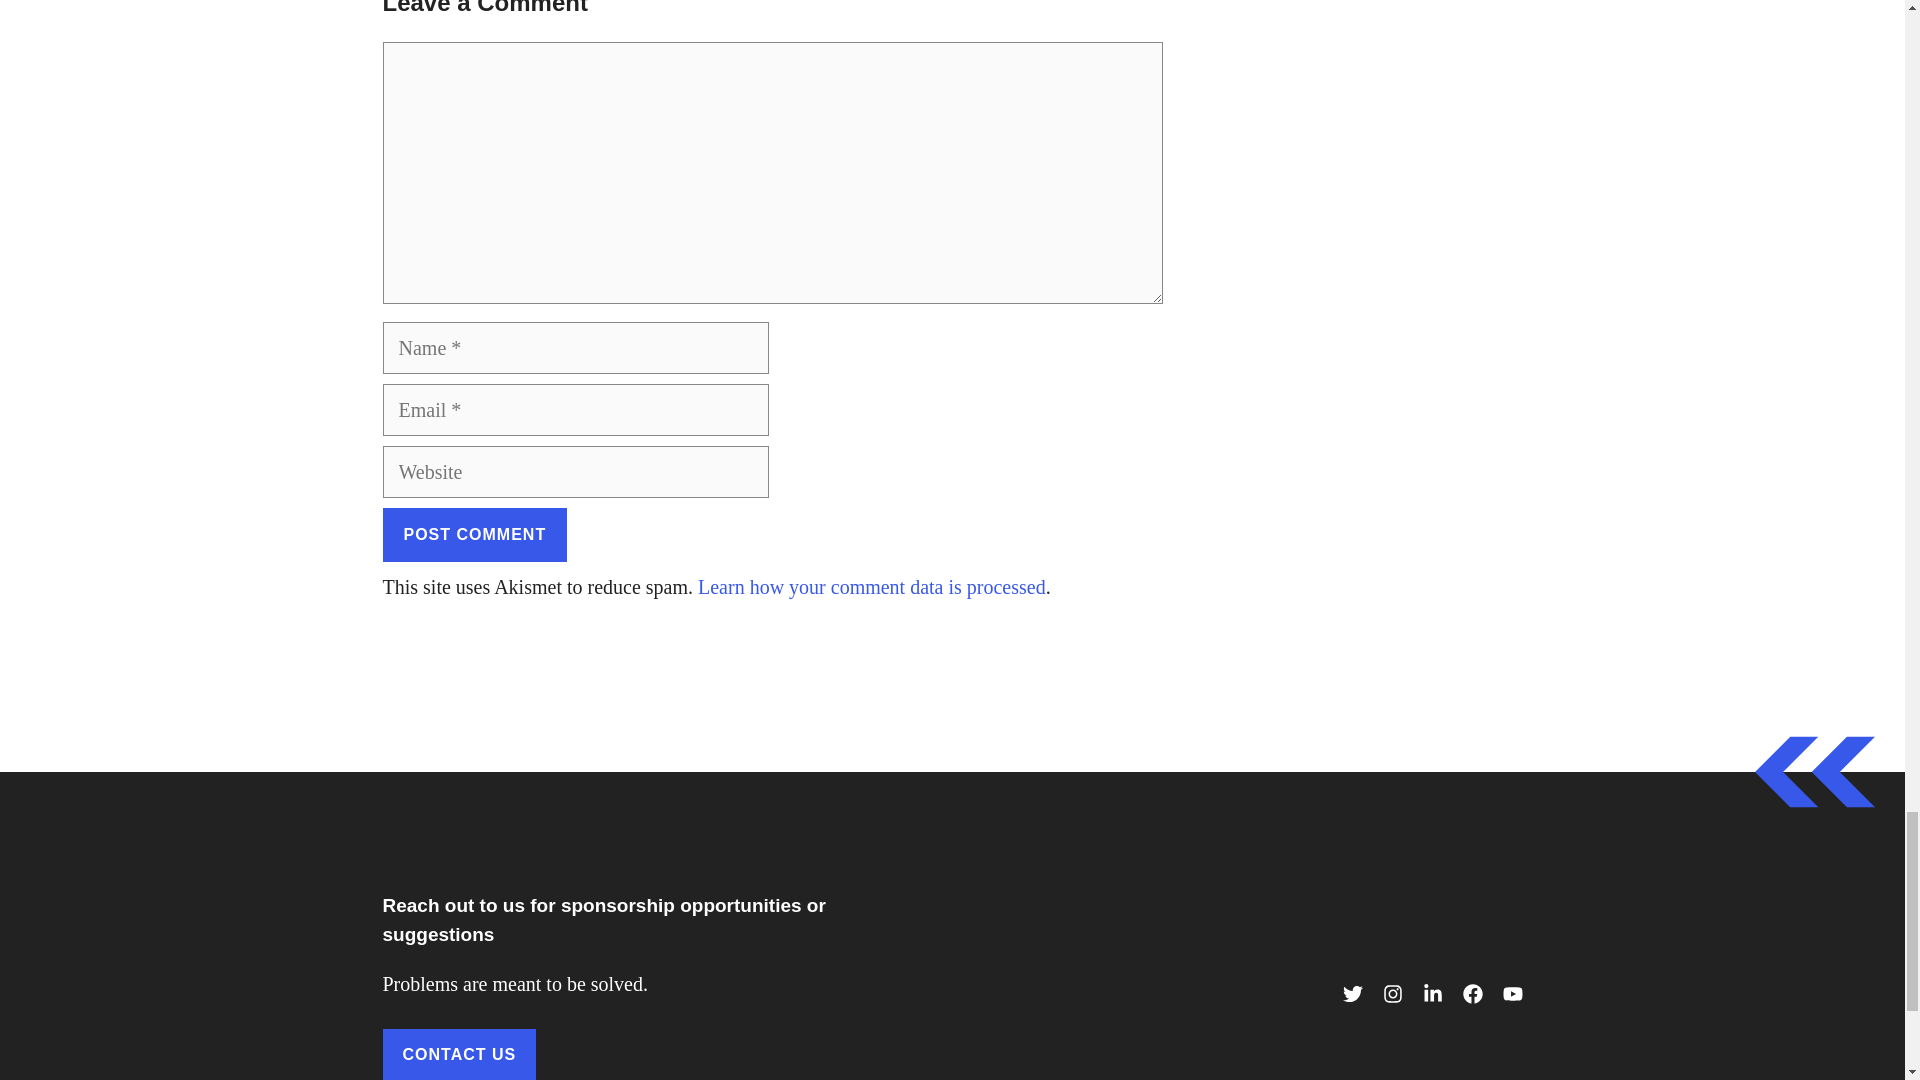 Image resolution: width=1920 pixels, height=1080 pixels. I want to click on Post Comment, so click(474, 534).